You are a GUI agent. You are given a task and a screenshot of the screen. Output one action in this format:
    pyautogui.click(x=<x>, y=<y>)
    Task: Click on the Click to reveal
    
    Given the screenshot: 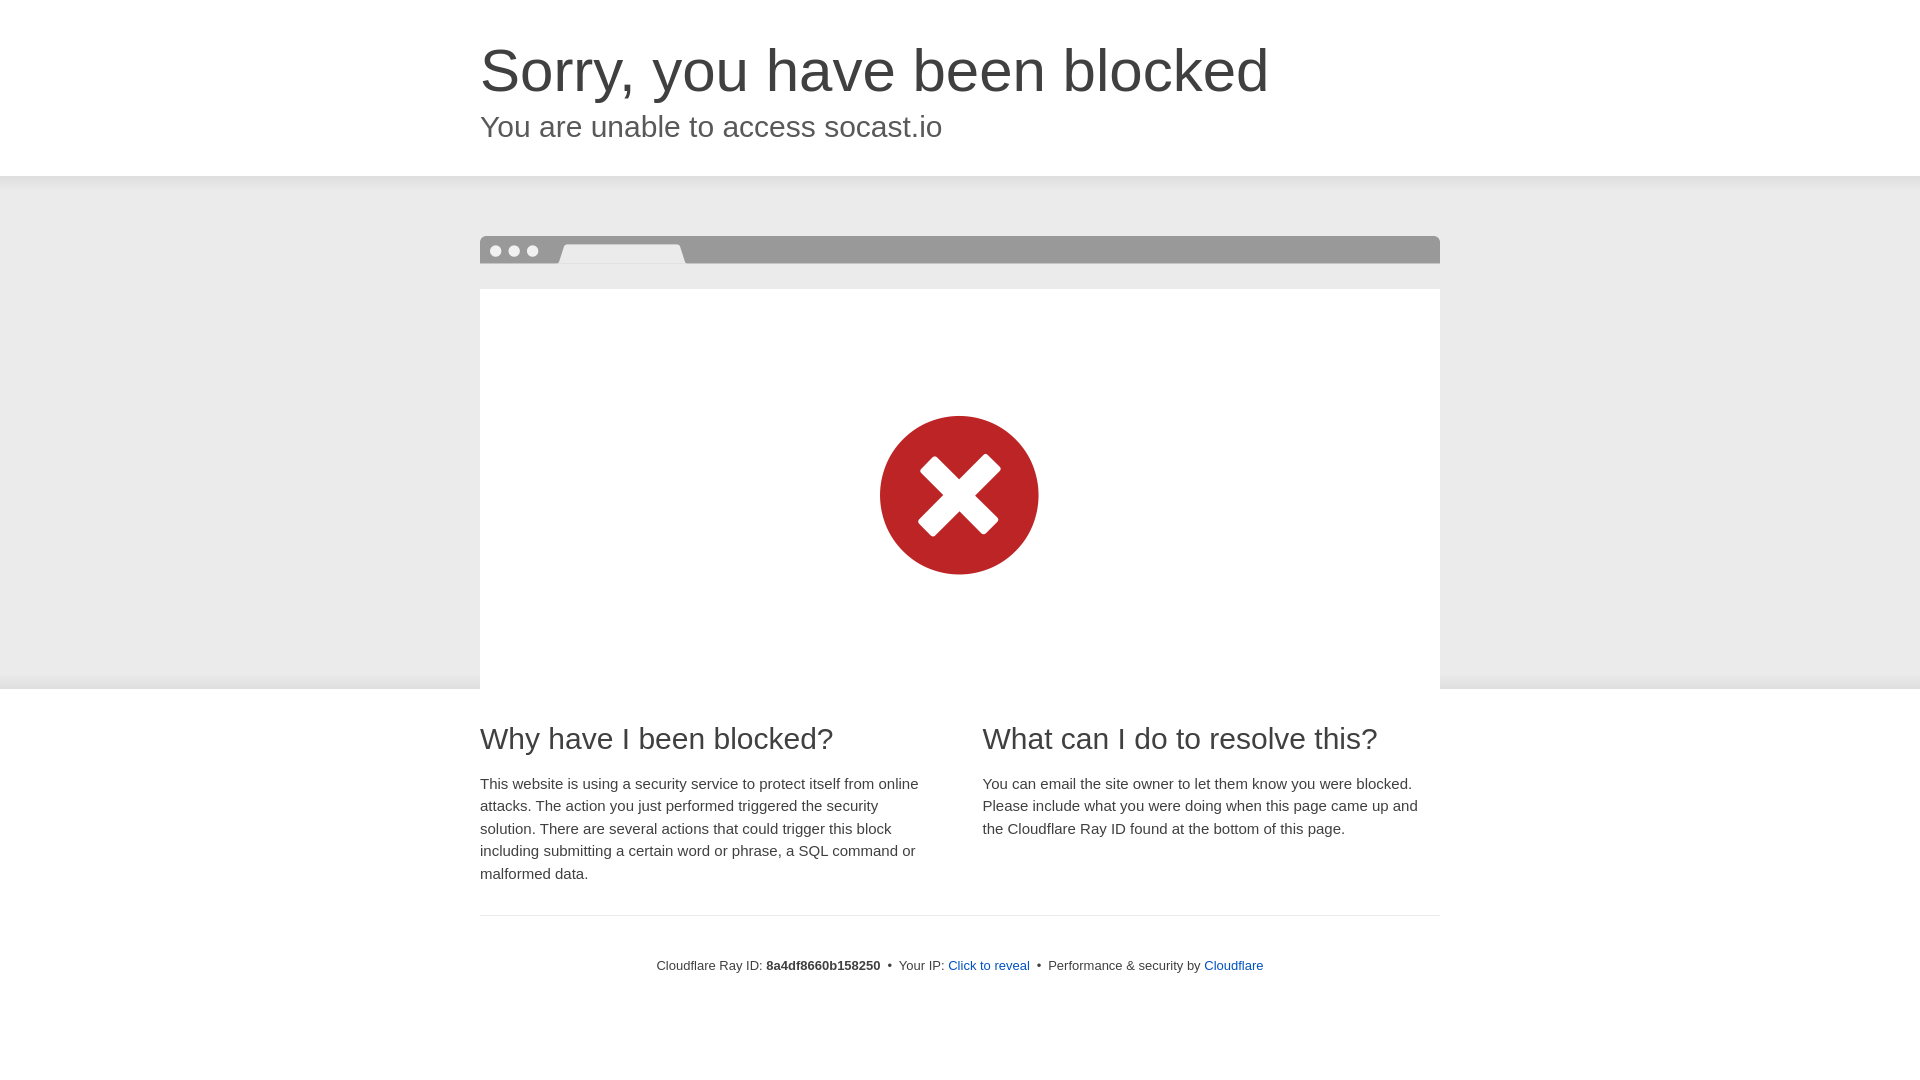 What is the action you would take?
    pyautogui.click(x=988, y=966)
    